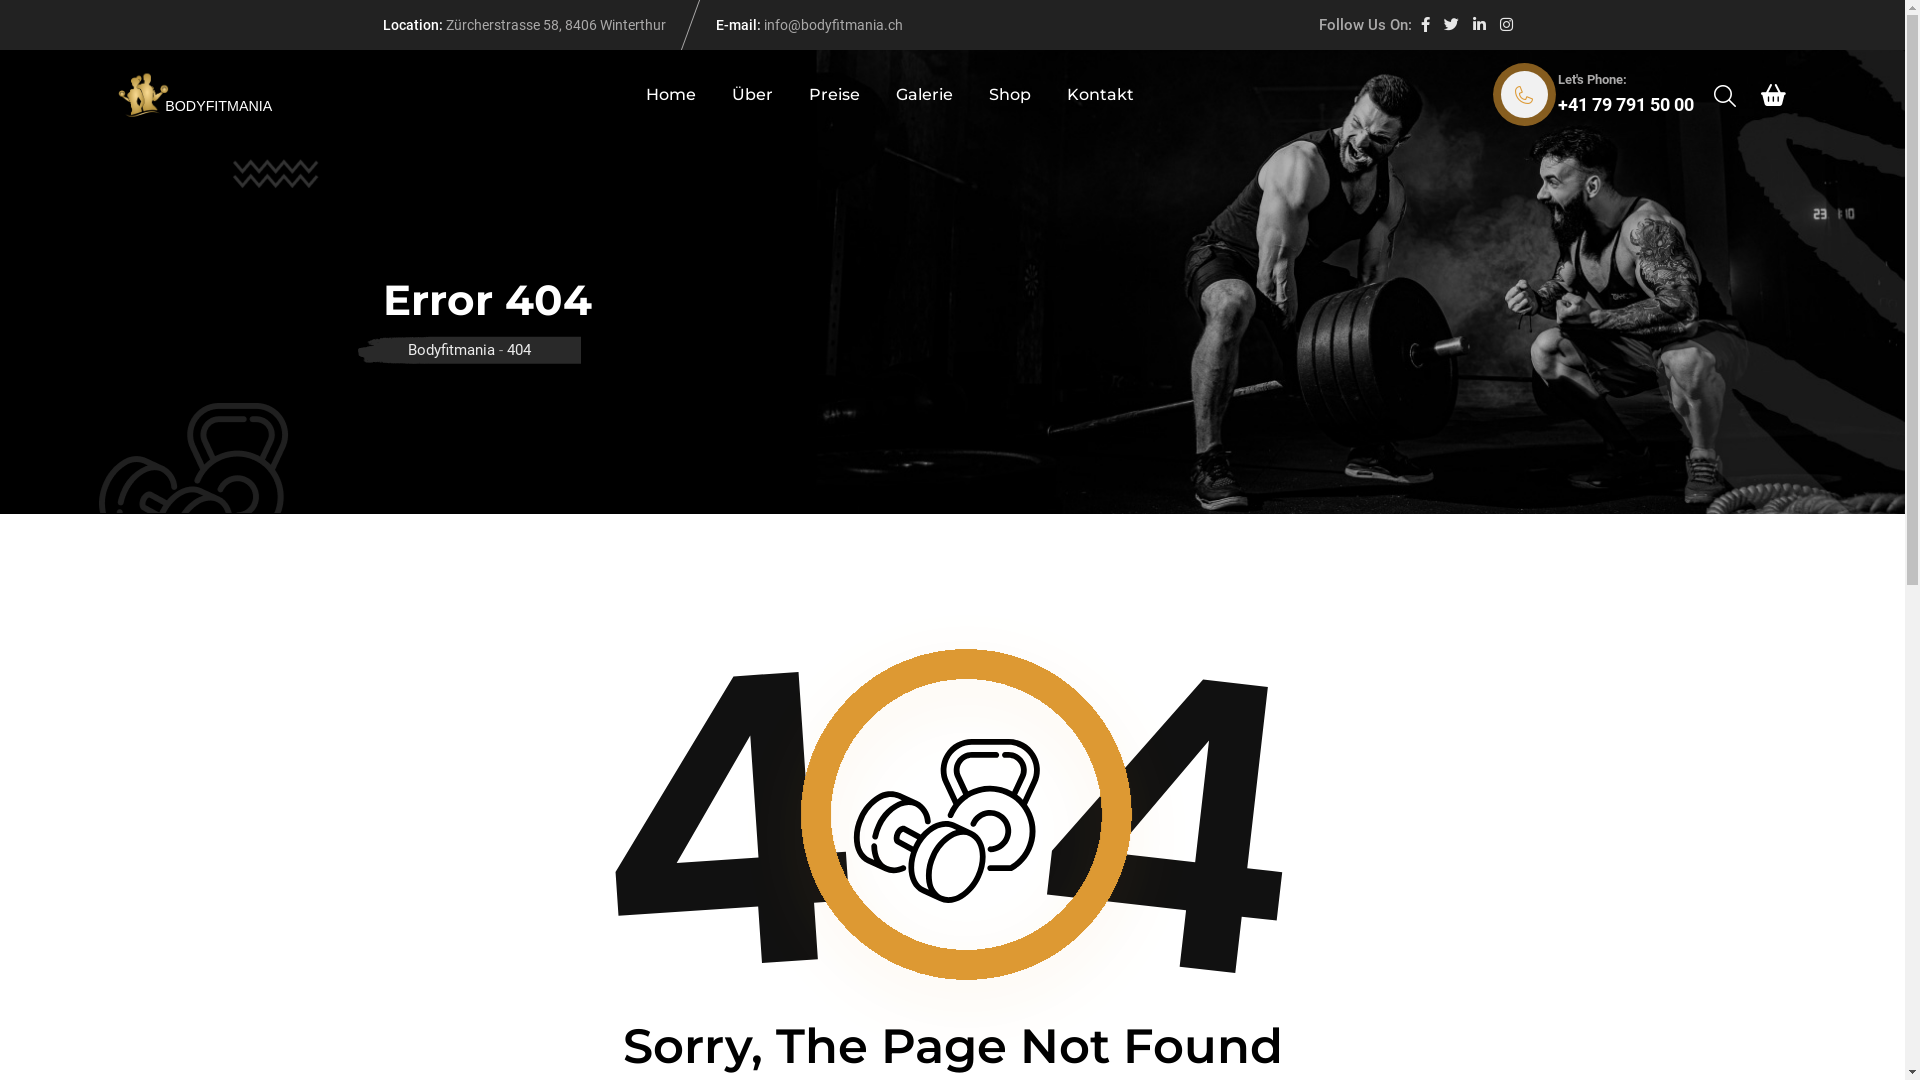 This screenshot has height=1080, width=1920. What do you see at coordinates (716, 730) in the screenshot?
I see `Power Yoga` at bounding box center [716, 730].